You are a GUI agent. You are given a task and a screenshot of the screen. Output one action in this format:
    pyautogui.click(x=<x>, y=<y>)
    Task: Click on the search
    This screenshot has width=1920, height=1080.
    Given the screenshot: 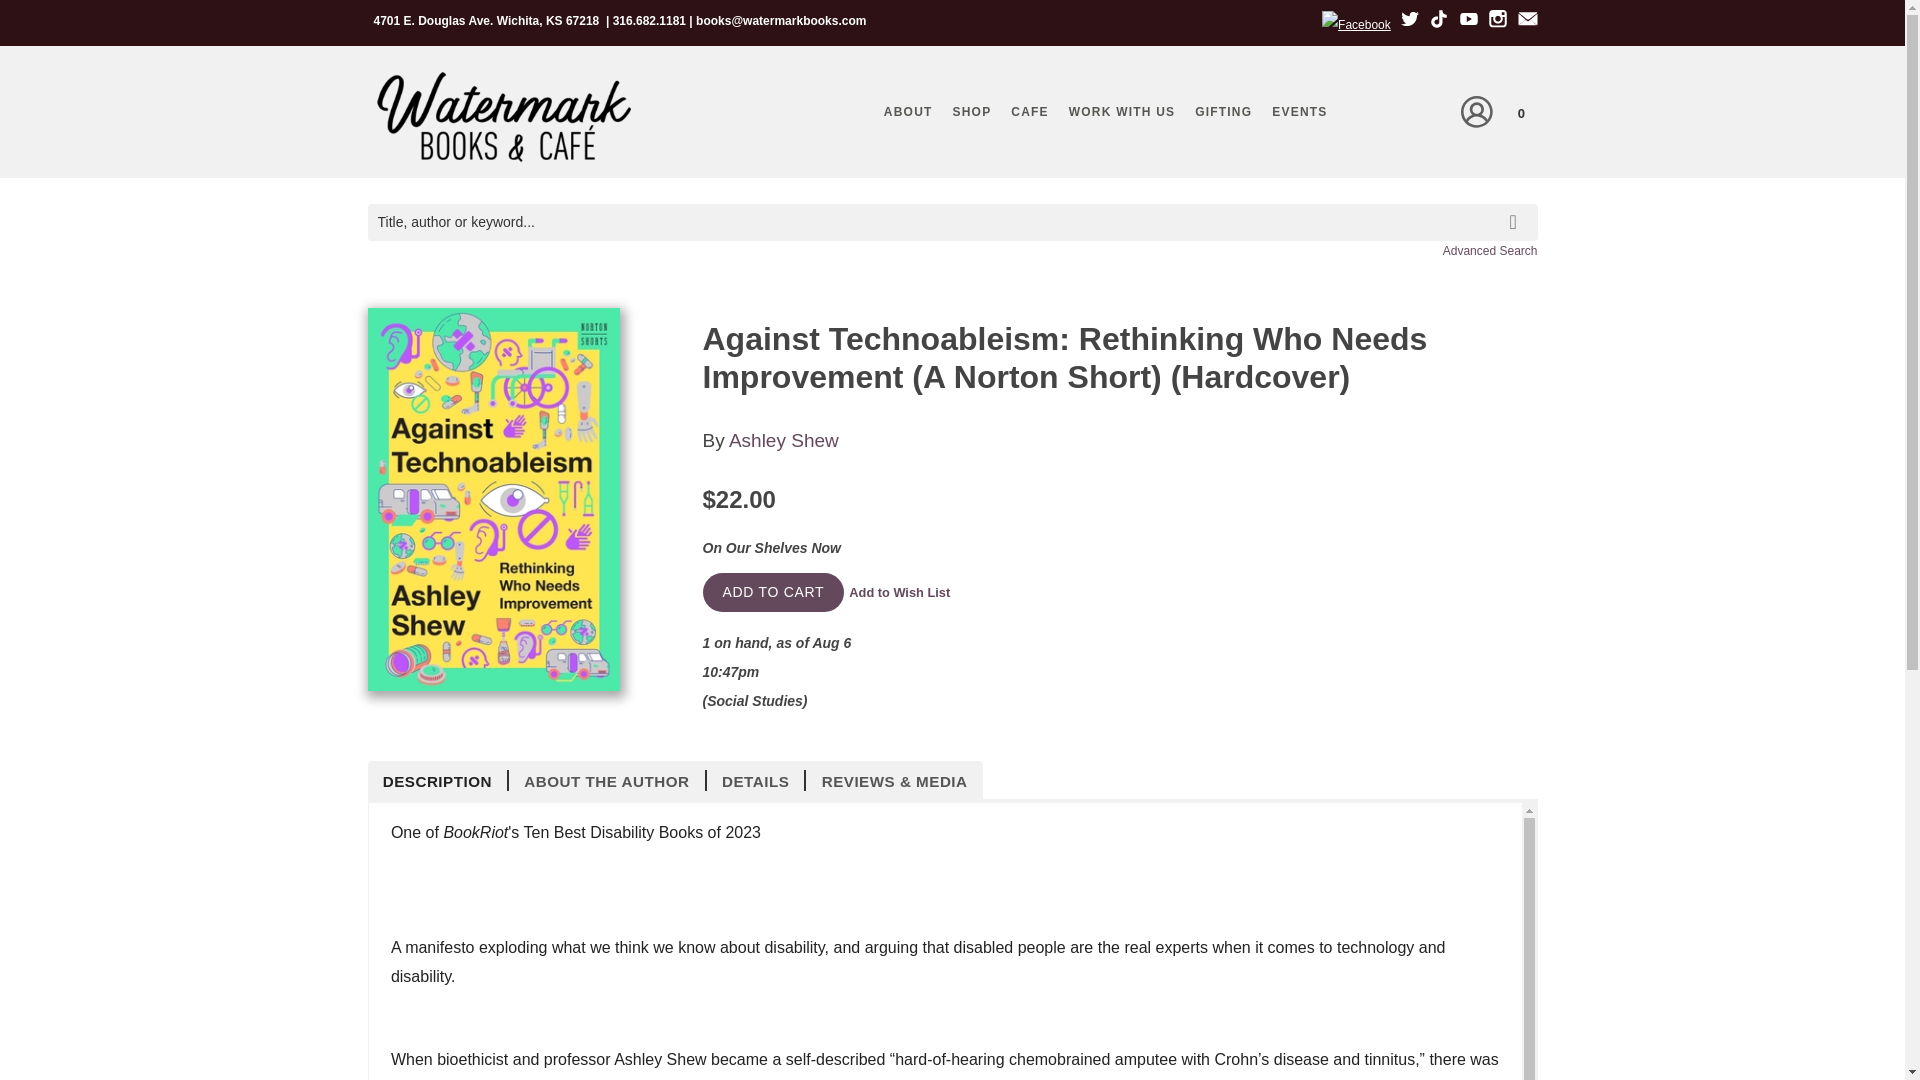 What is the action you would take?
    pyautogui.click(x=1517, y=208)
    